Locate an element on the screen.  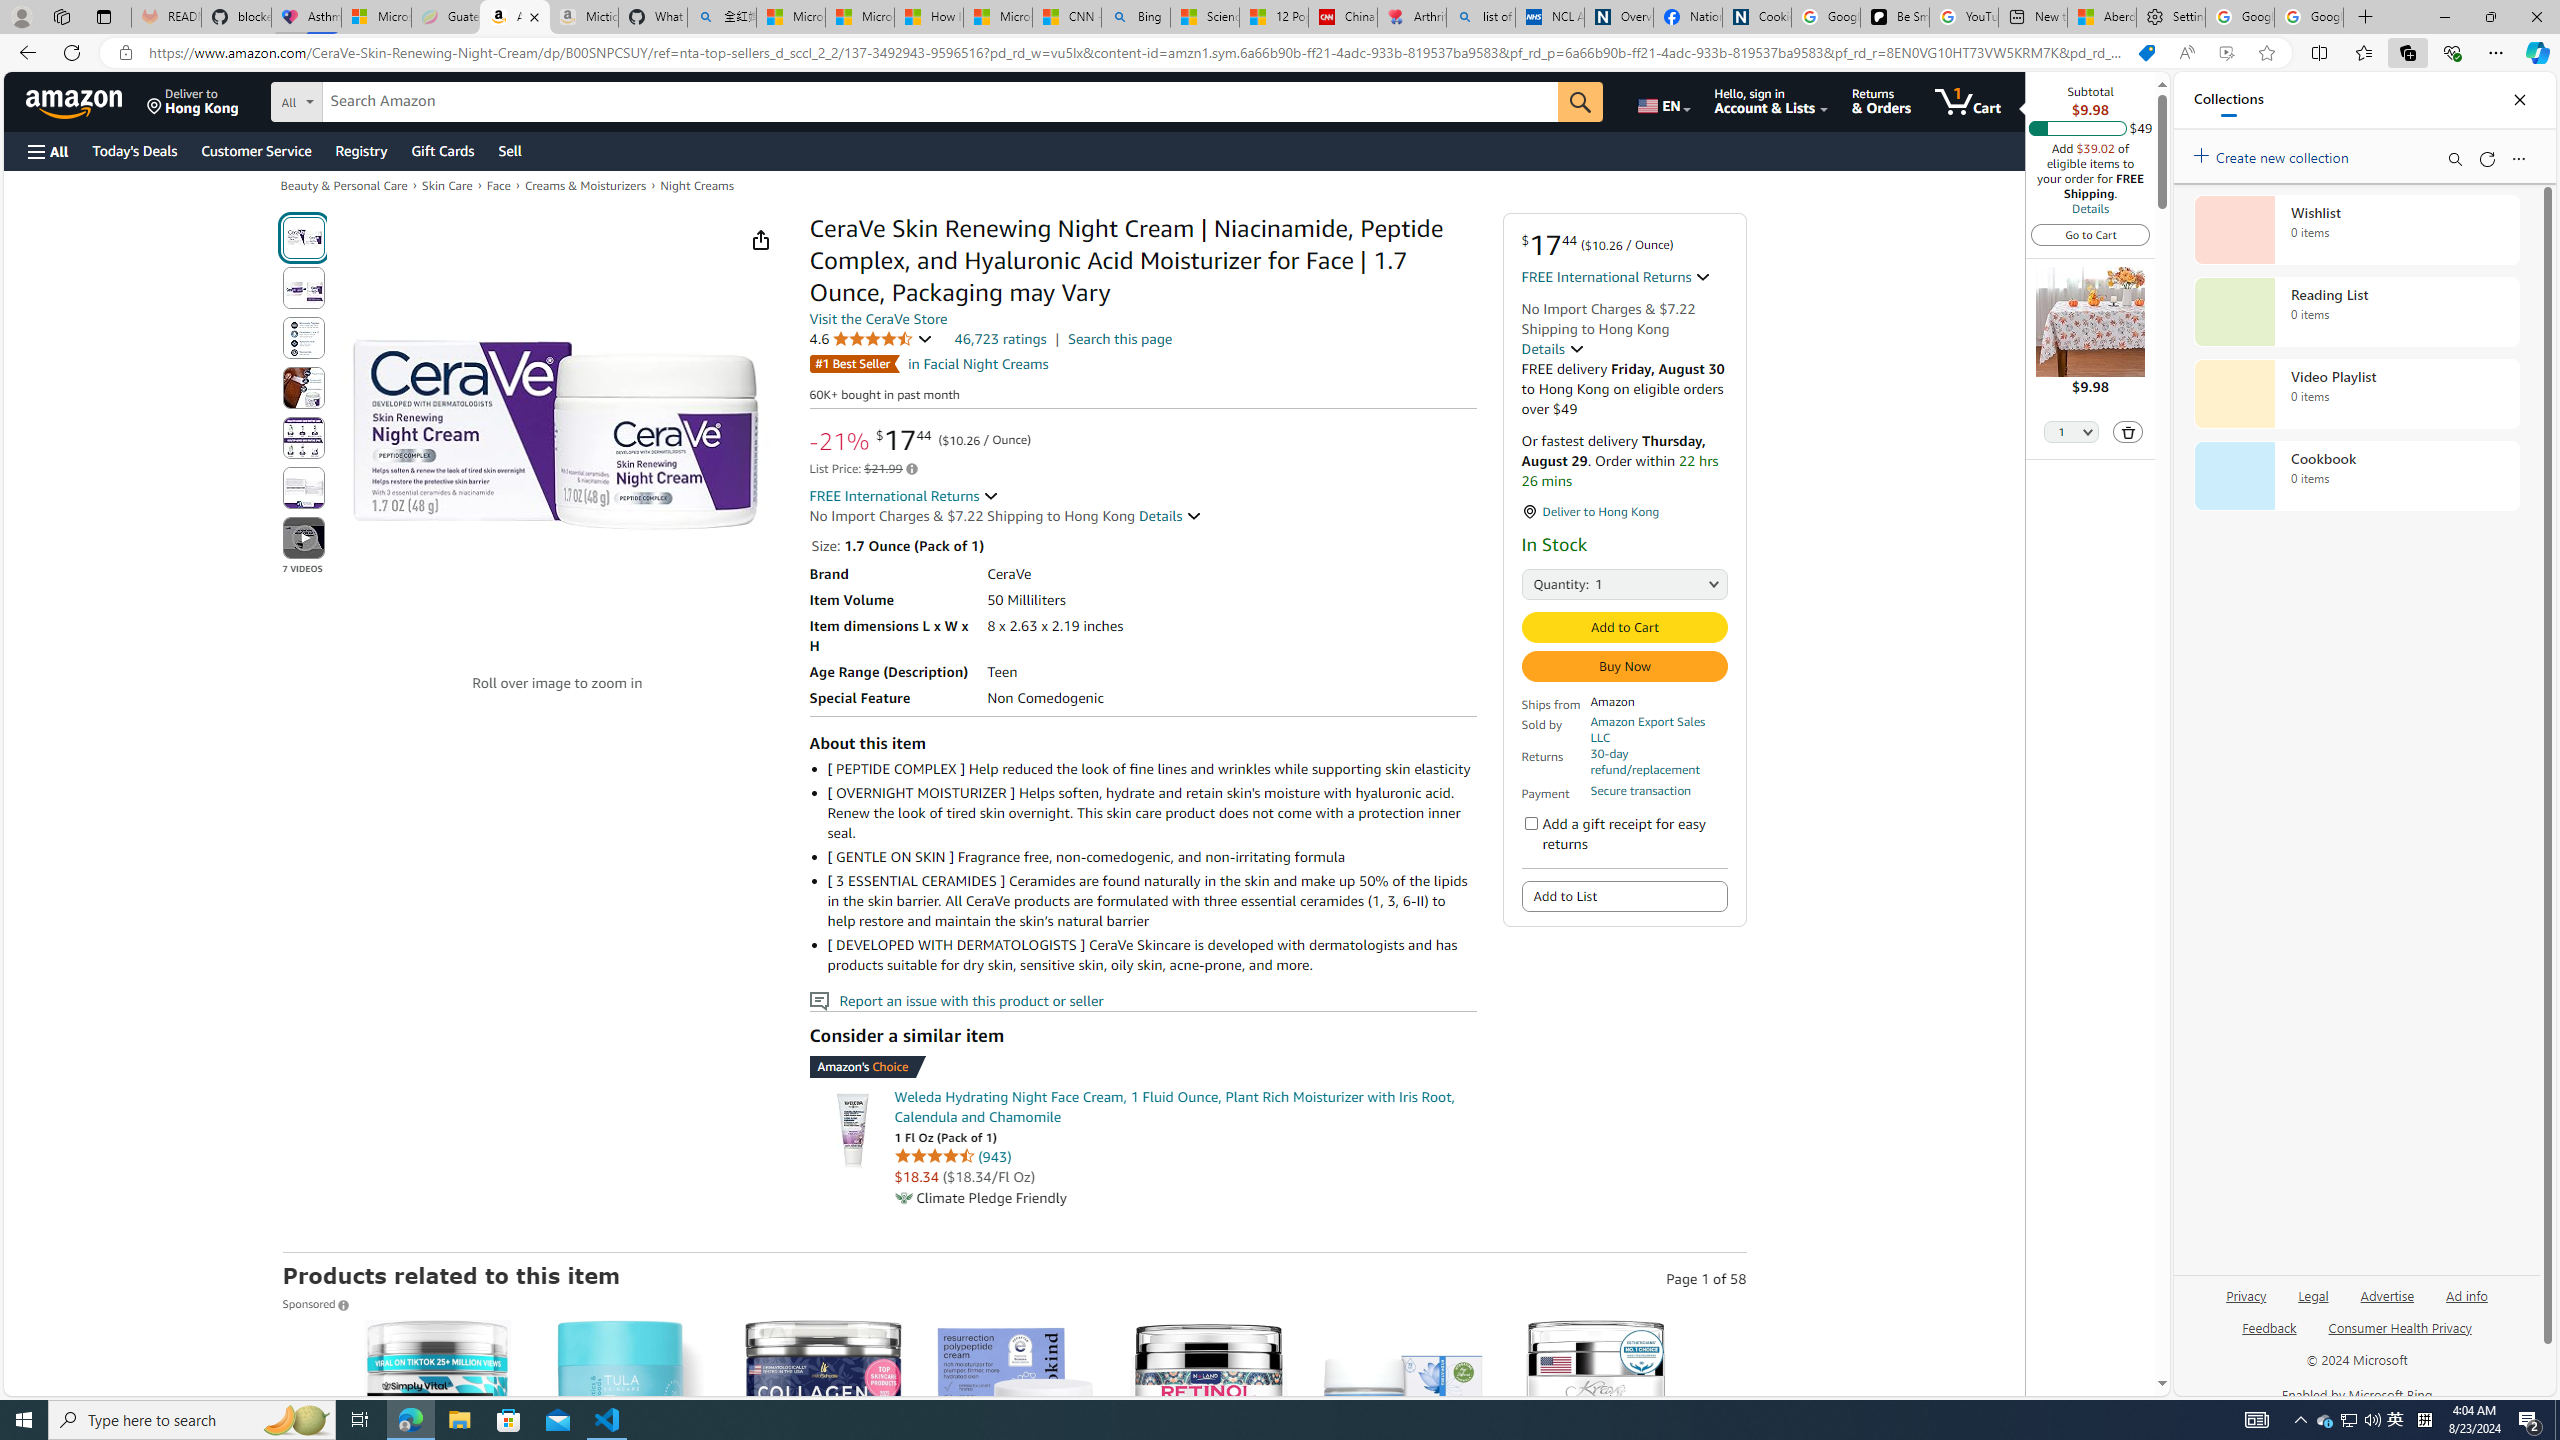
Close tab is located at coordinates (533, 16).